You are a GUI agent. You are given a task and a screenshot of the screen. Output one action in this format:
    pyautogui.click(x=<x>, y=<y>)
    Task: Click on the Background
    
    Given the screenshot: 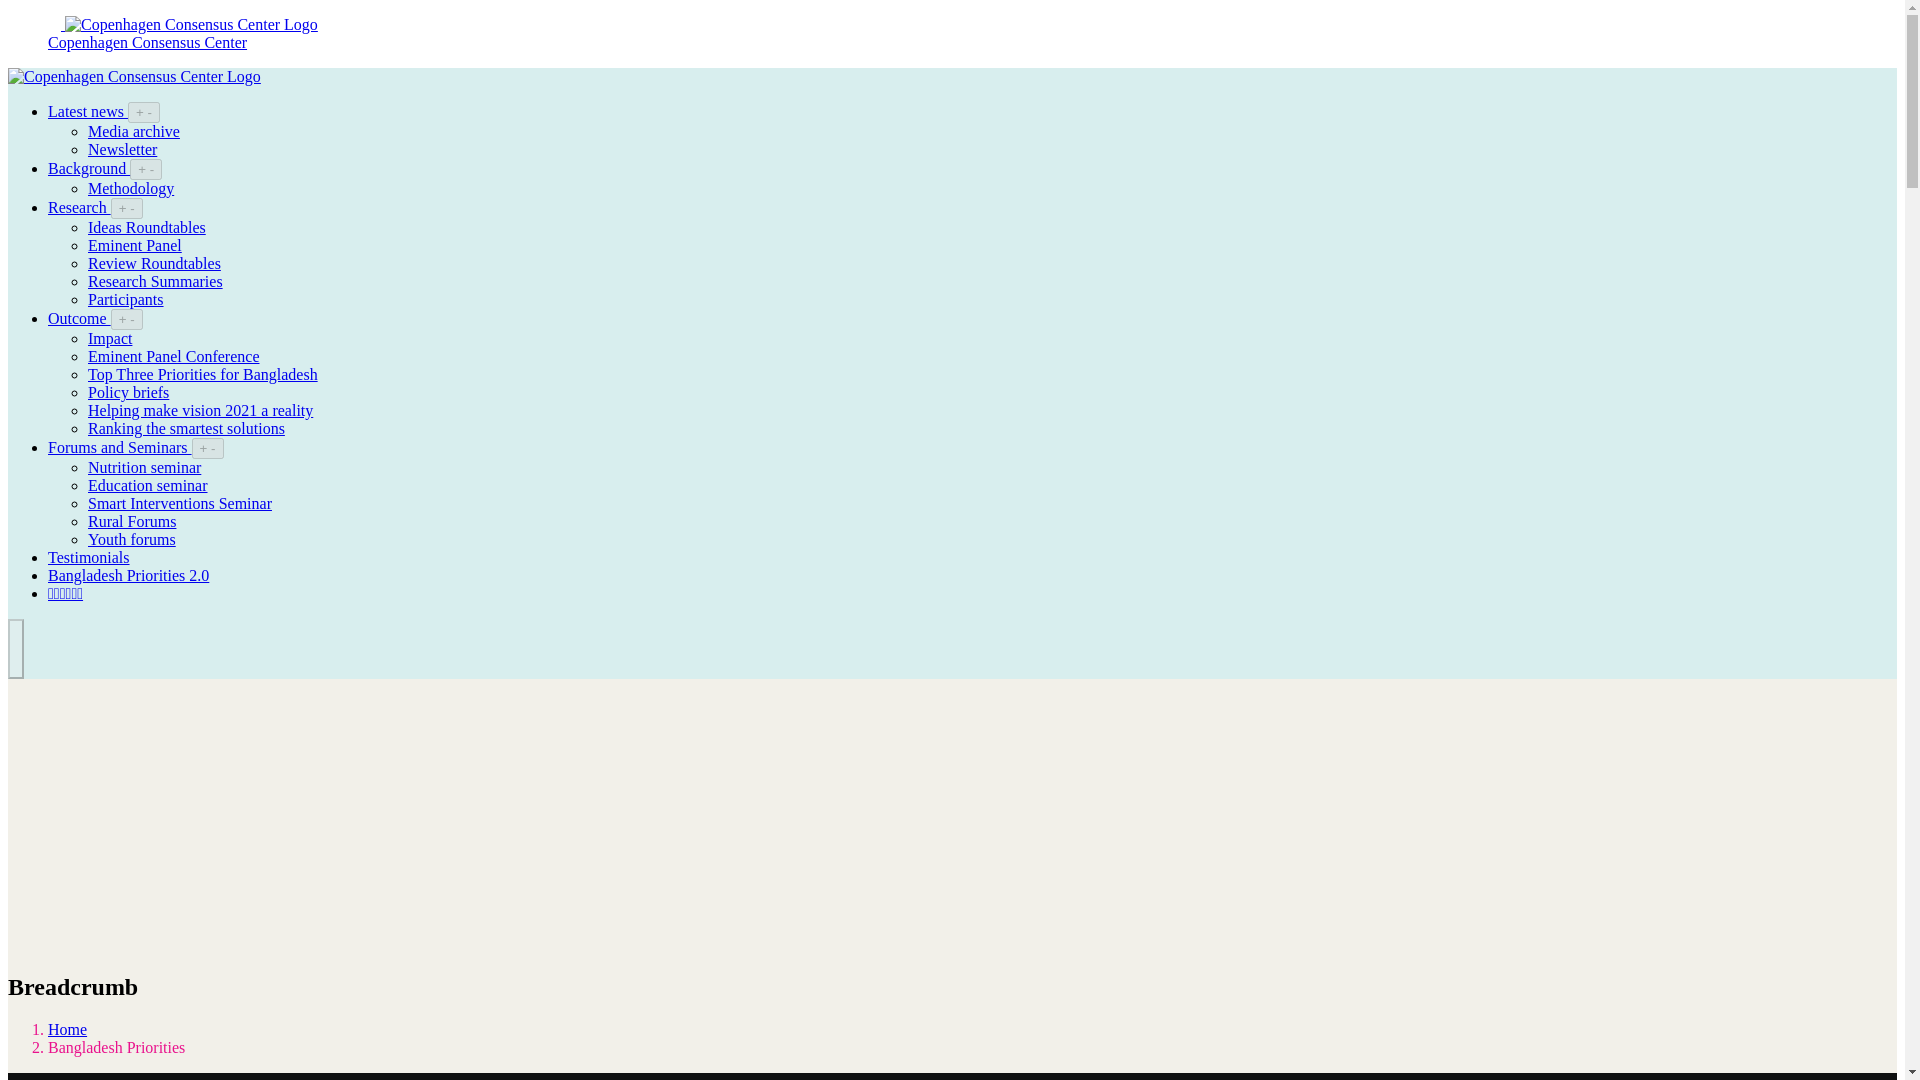 What is the action you would take?
    pyautogui.click(x=89, y=168)
    